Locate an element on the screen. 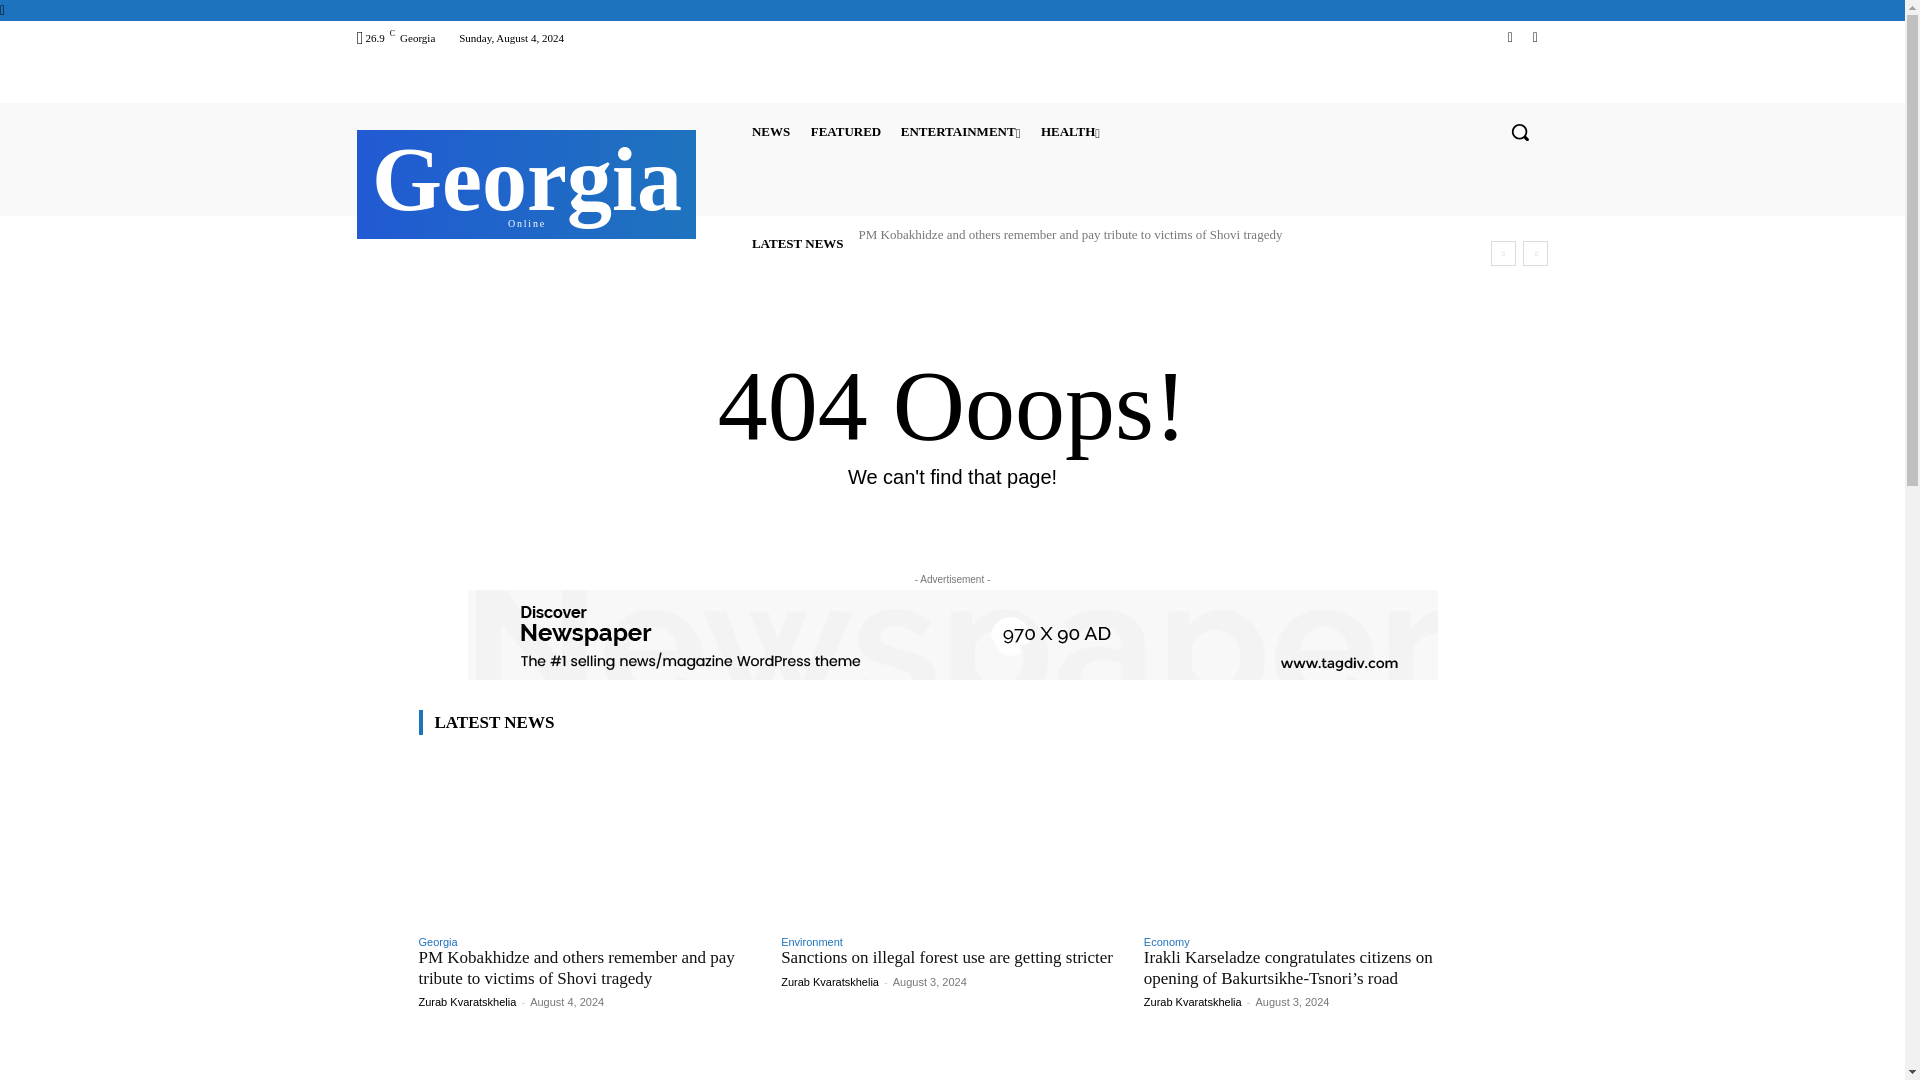  NEWS is located at coordinates (771, 130).